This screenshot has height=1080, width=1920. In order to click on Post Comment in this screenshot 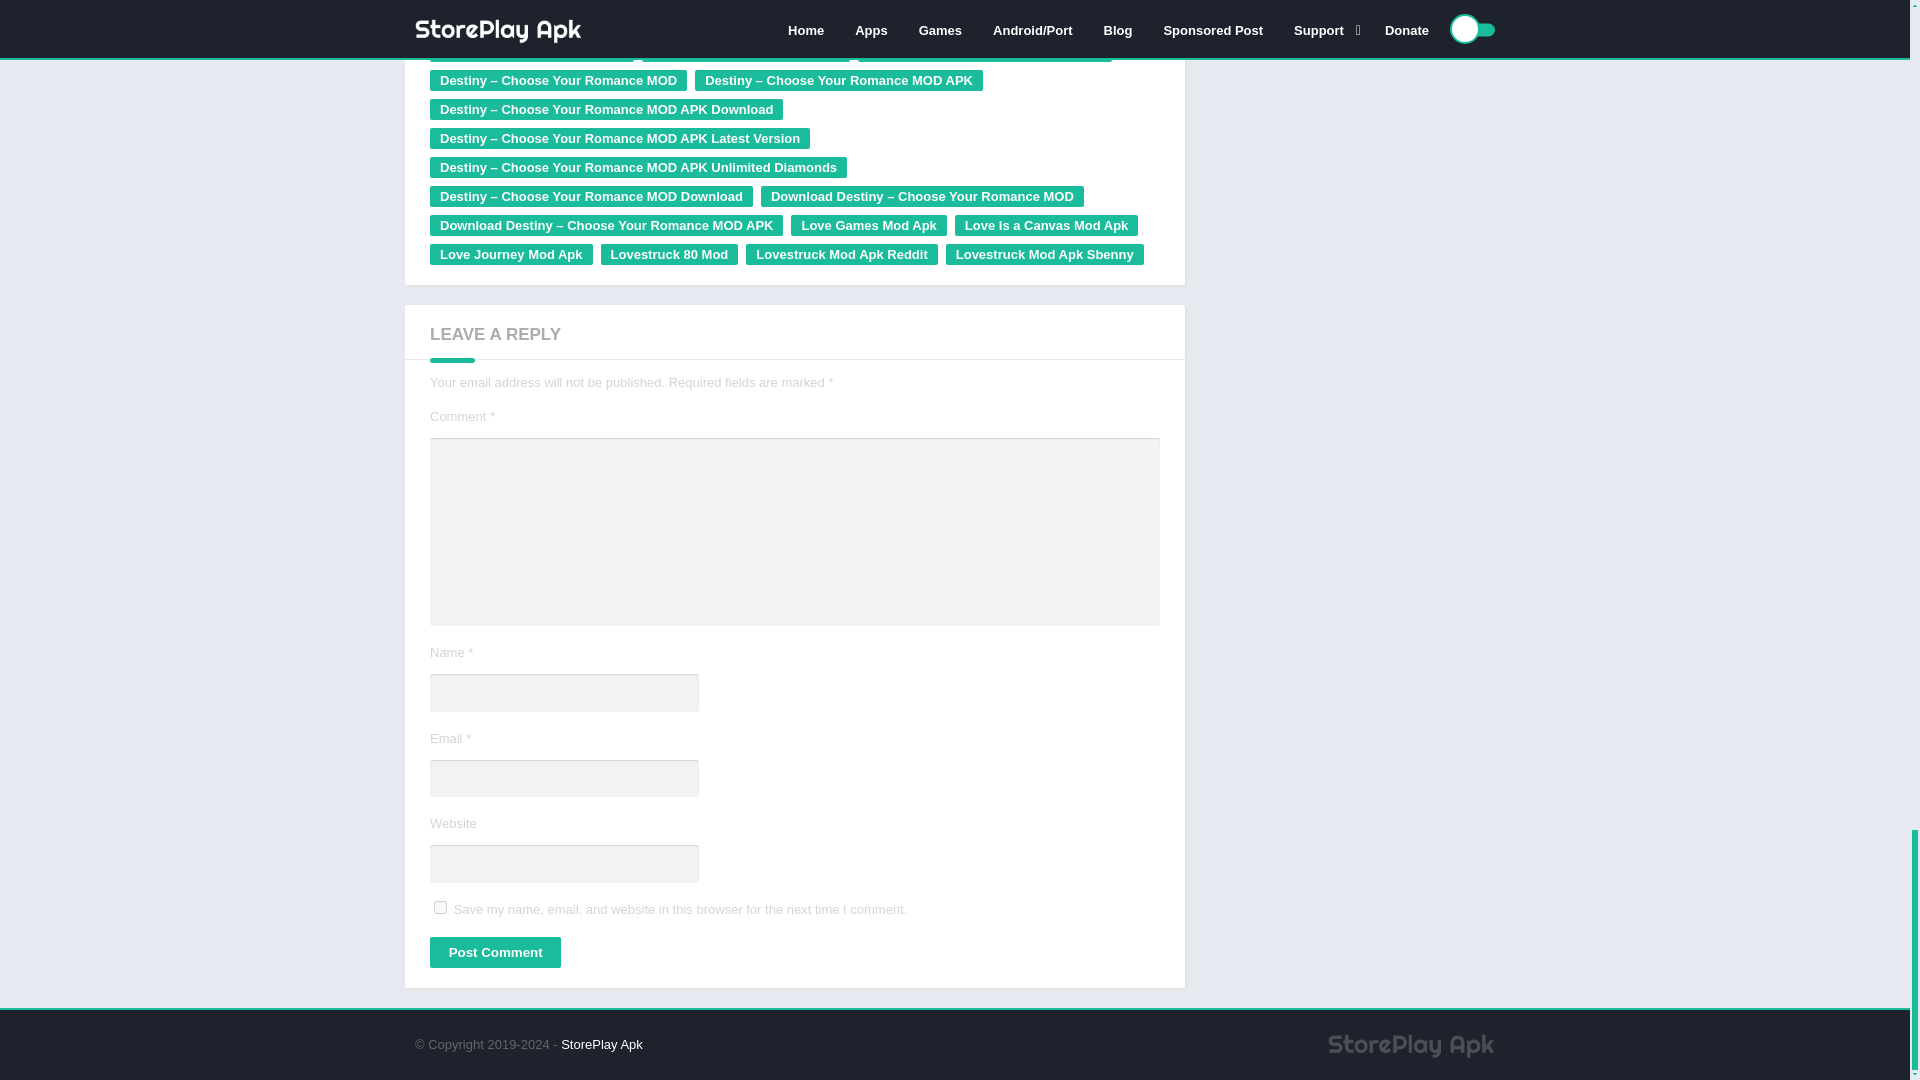, I will do `click(495, 952)`.